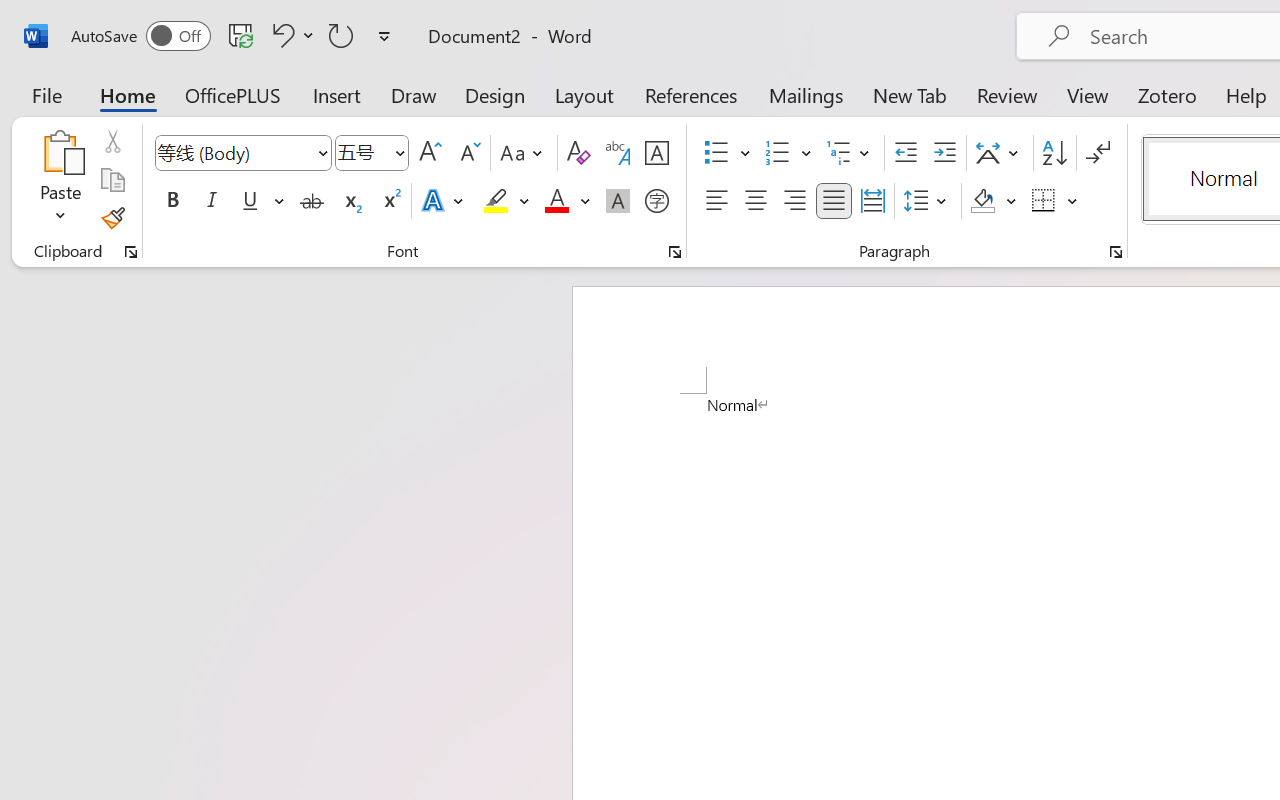  Describe the element at coordinates (290, 35) in the screenshot. I see `Undo Apply Quick Style` at that location.